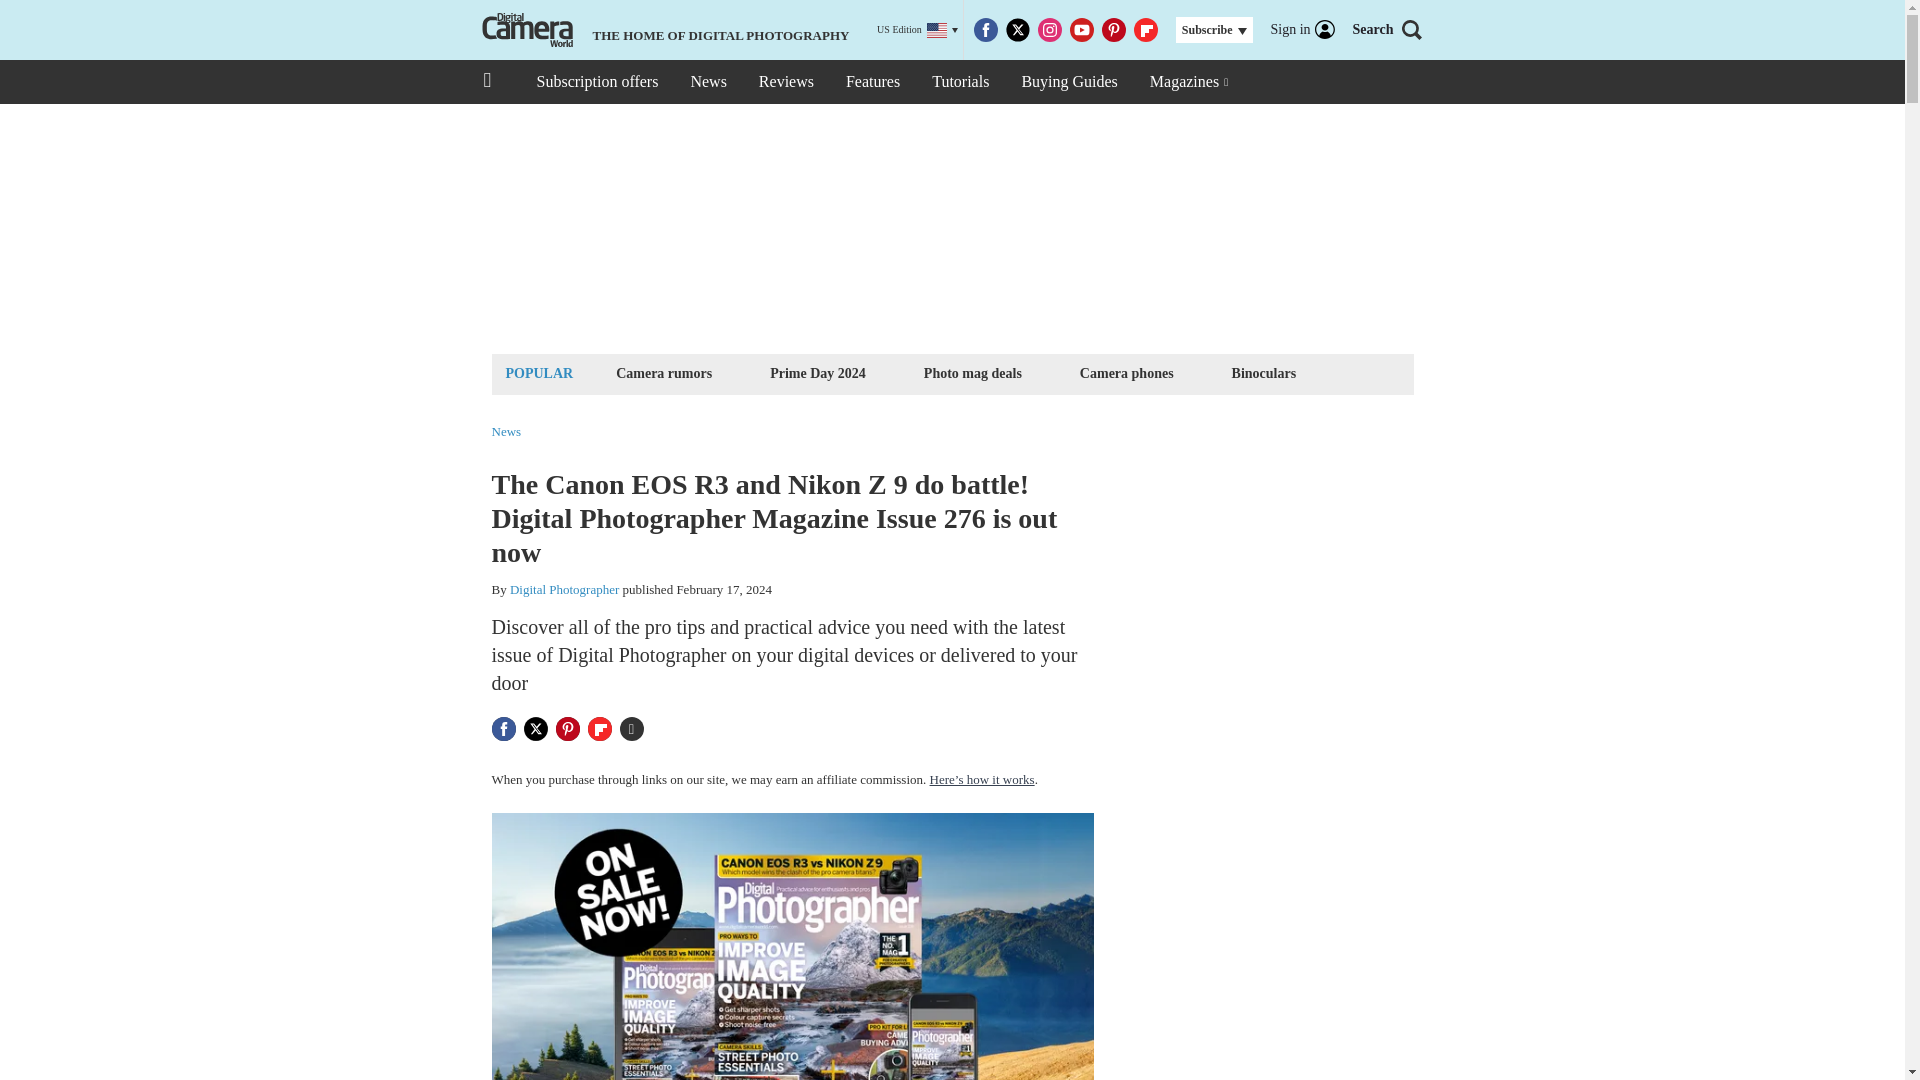 This screenshot has width=1920, height=1080. I want to click on US Edition, so click(918, 30).